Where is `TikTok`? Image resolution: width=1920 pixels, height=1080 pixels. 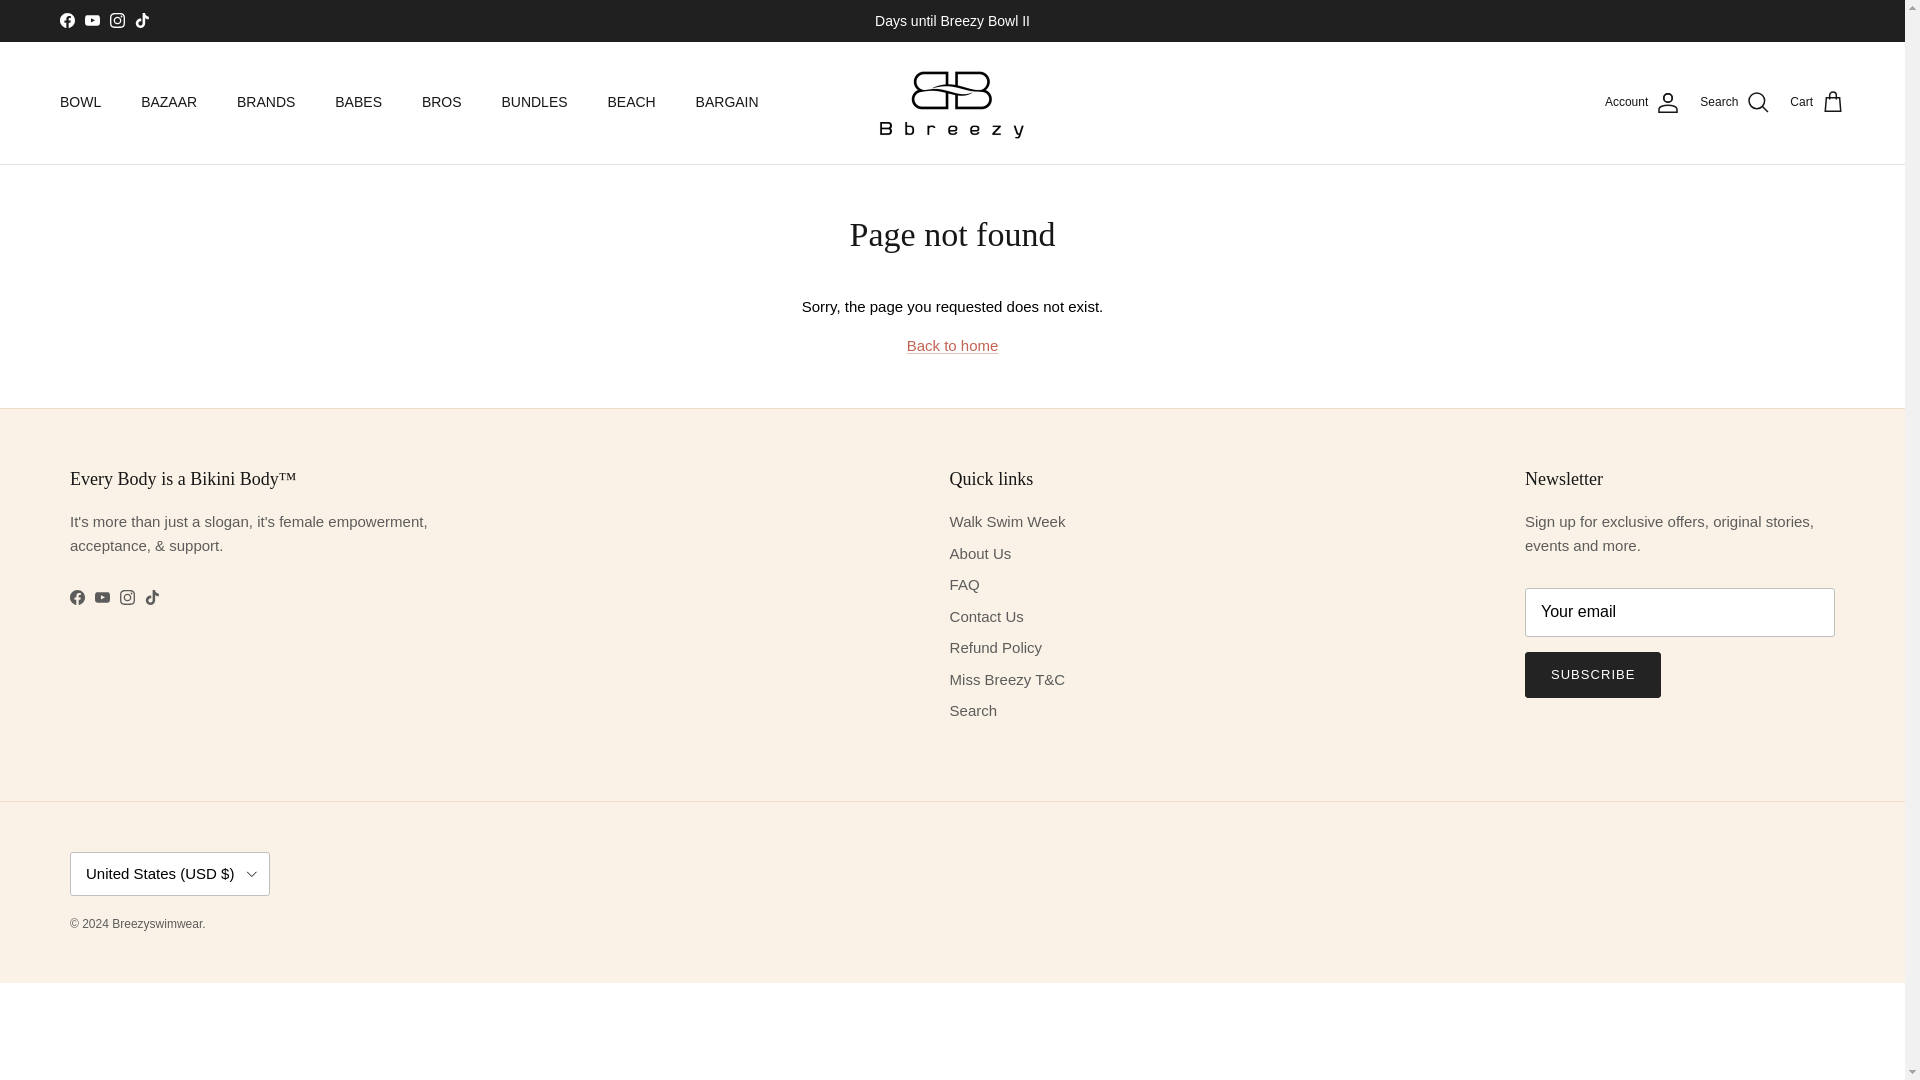
TikTok is located at coordinates (142, 20).